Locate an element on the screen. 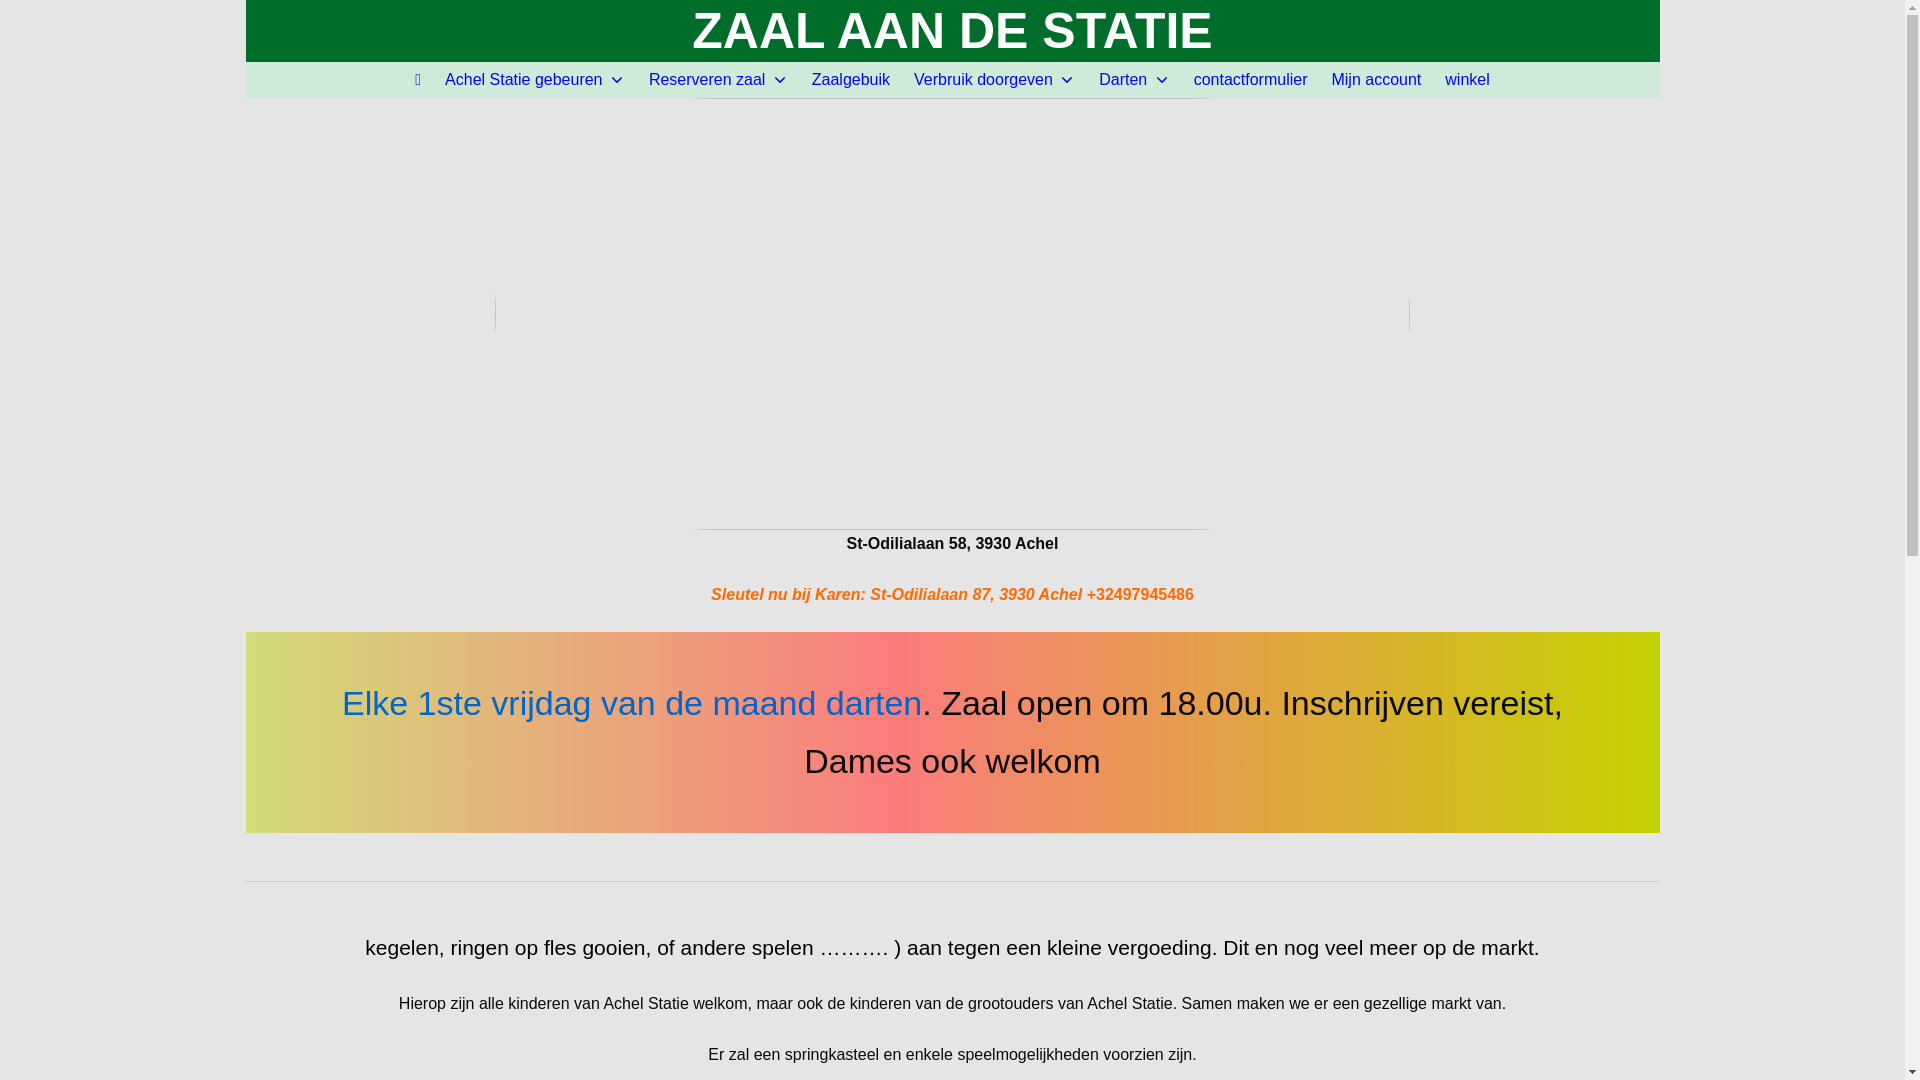  contactformulier is located at coordinates (1251, 80).